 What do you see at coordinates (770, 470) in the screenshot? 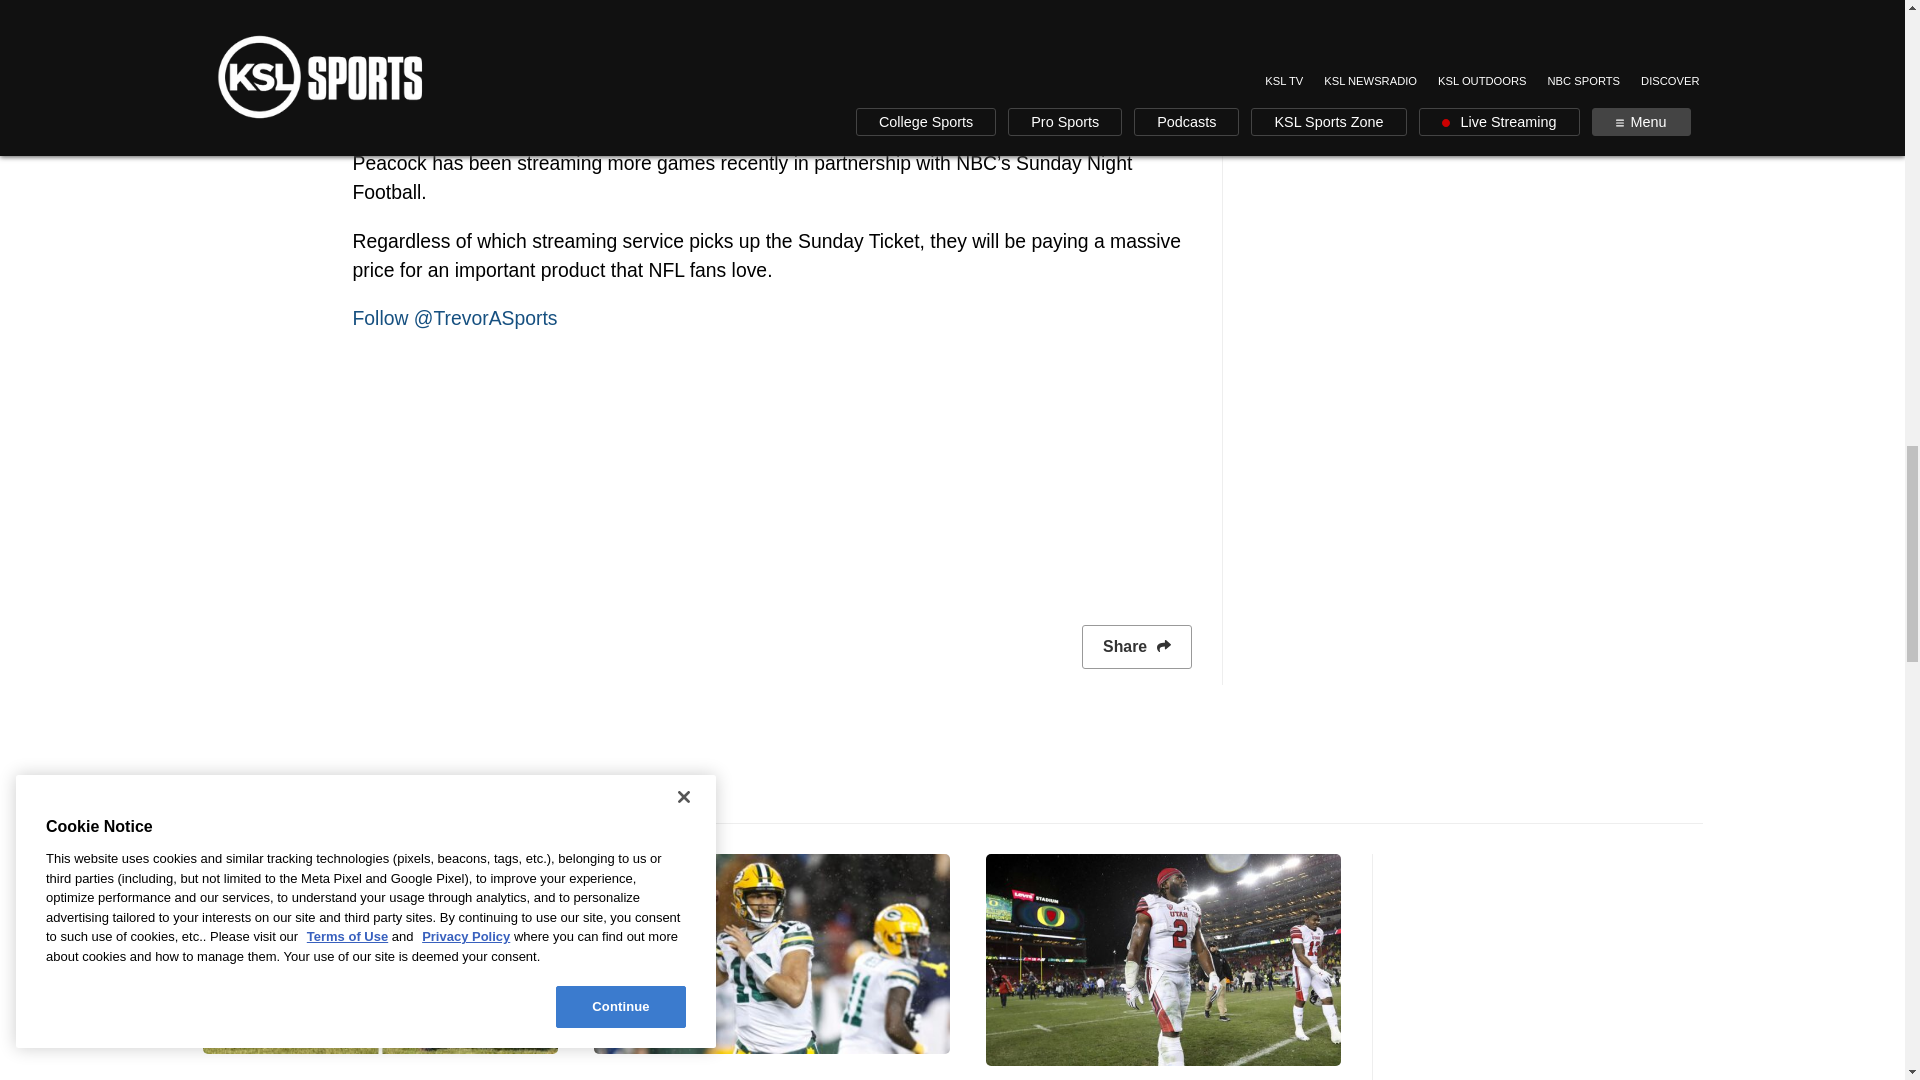
I see `Signup Widget Embed` at bounding box center [770, 470].